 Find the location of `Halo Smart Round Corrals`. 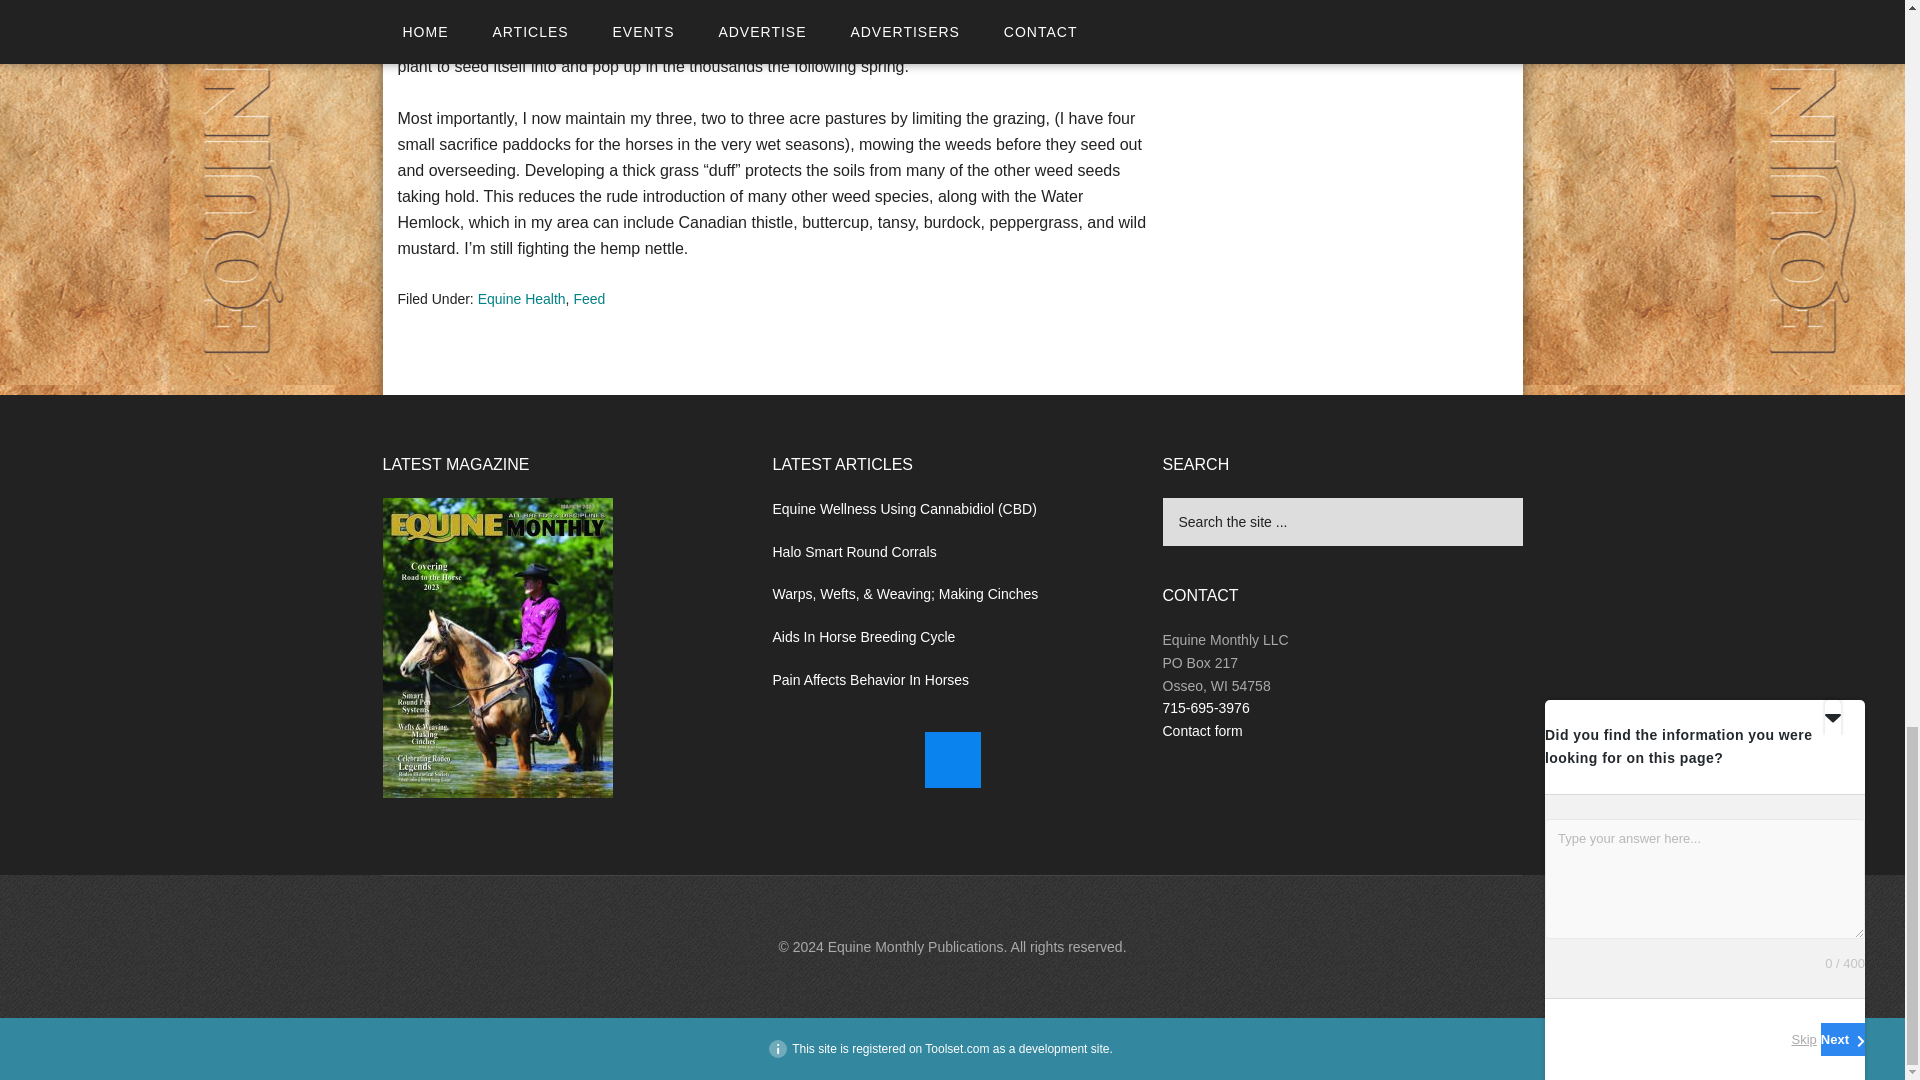

Halo Smart Round Corrals is located at coordinates (854, 552).